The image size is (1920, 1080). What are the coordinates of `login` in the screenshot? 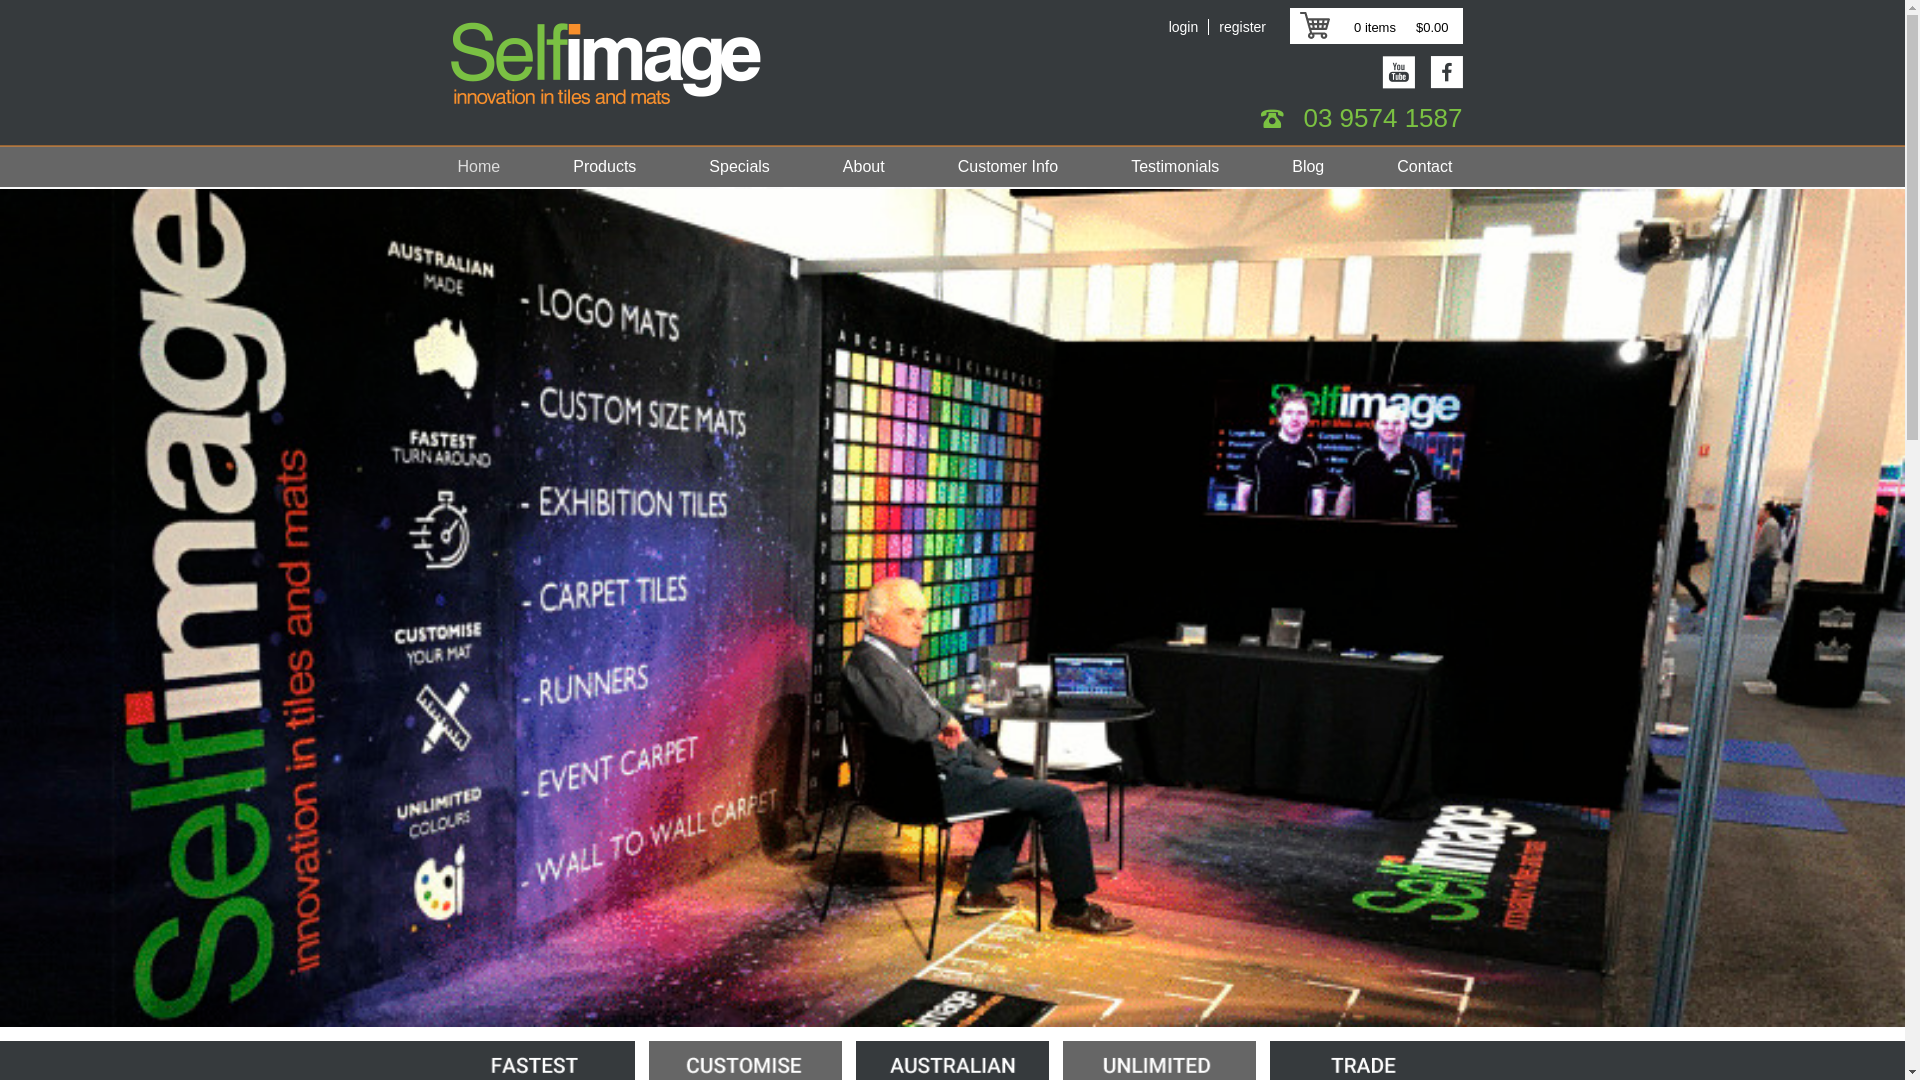 It's located at (1189, 26).